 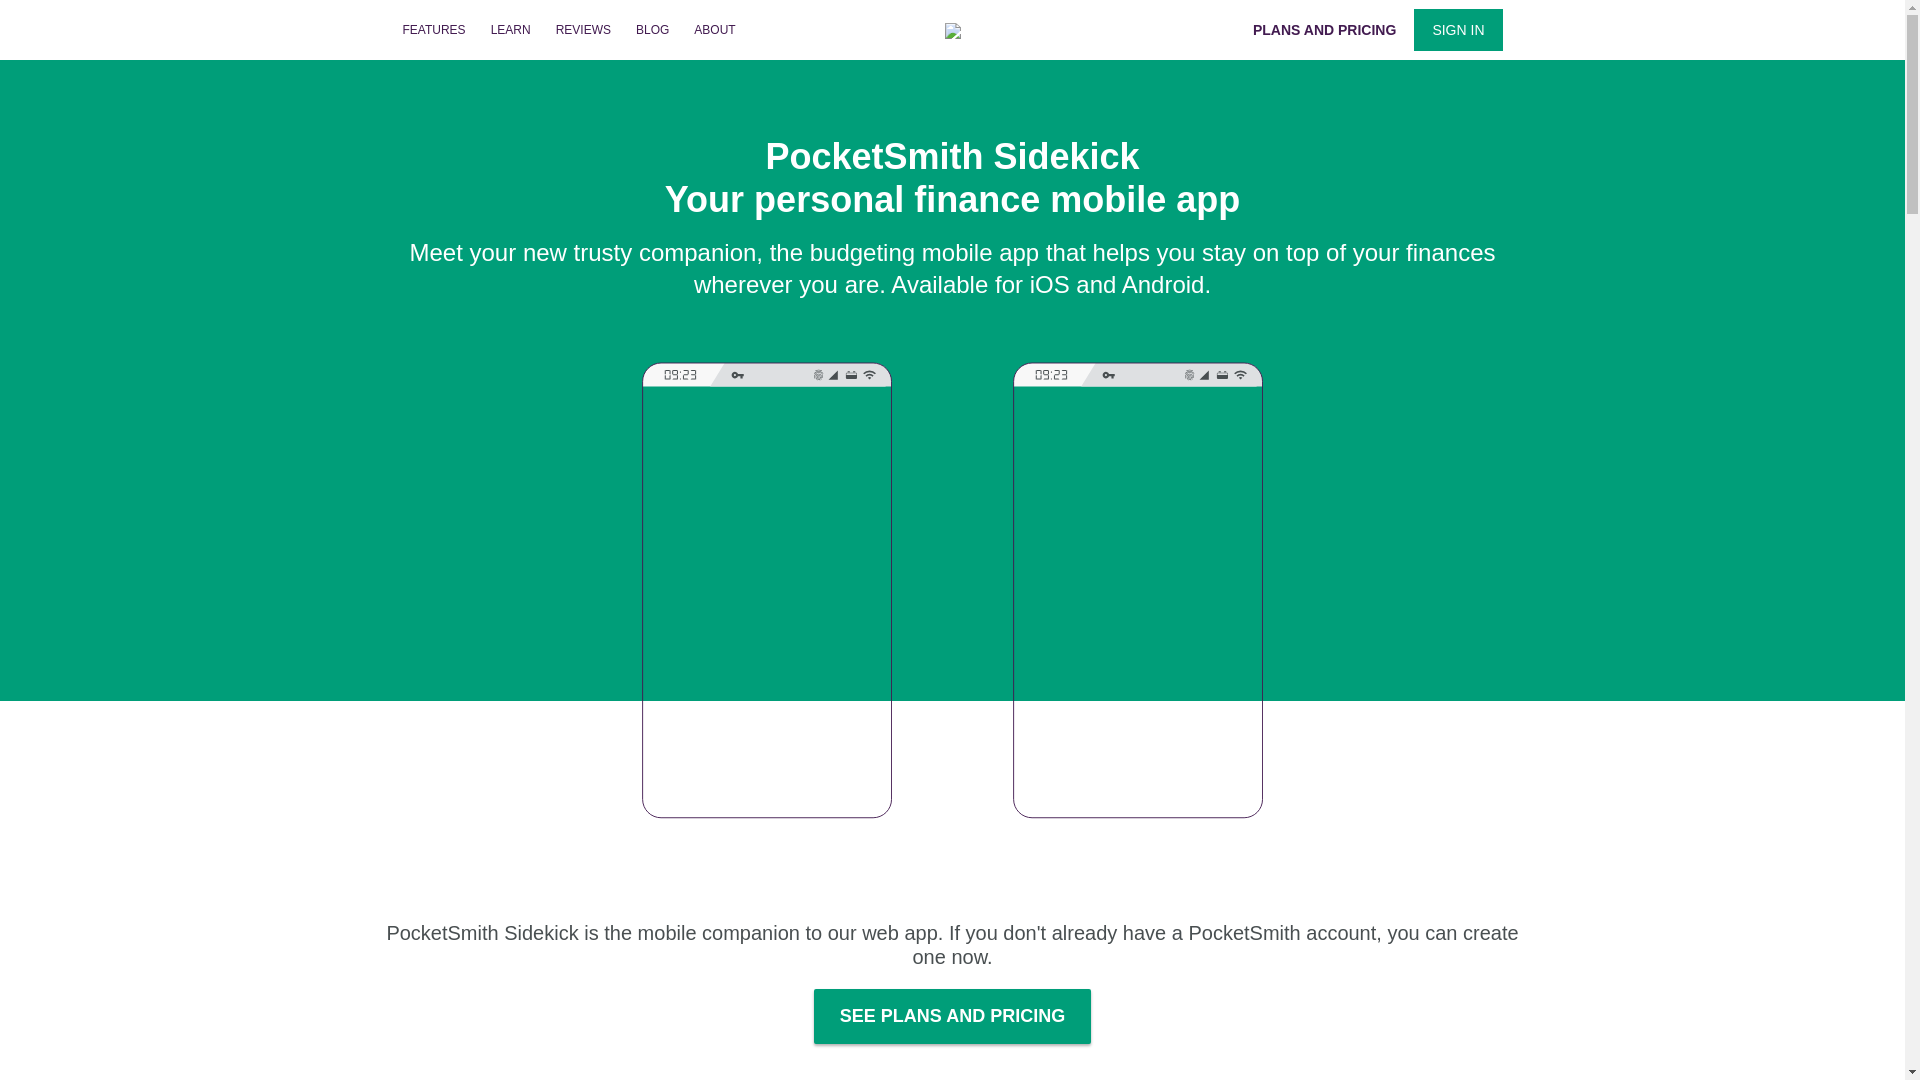 What do you see at coordinates (432, 30) in the screenshot?
I see `FEATURES` at bounding box center [432, 30].